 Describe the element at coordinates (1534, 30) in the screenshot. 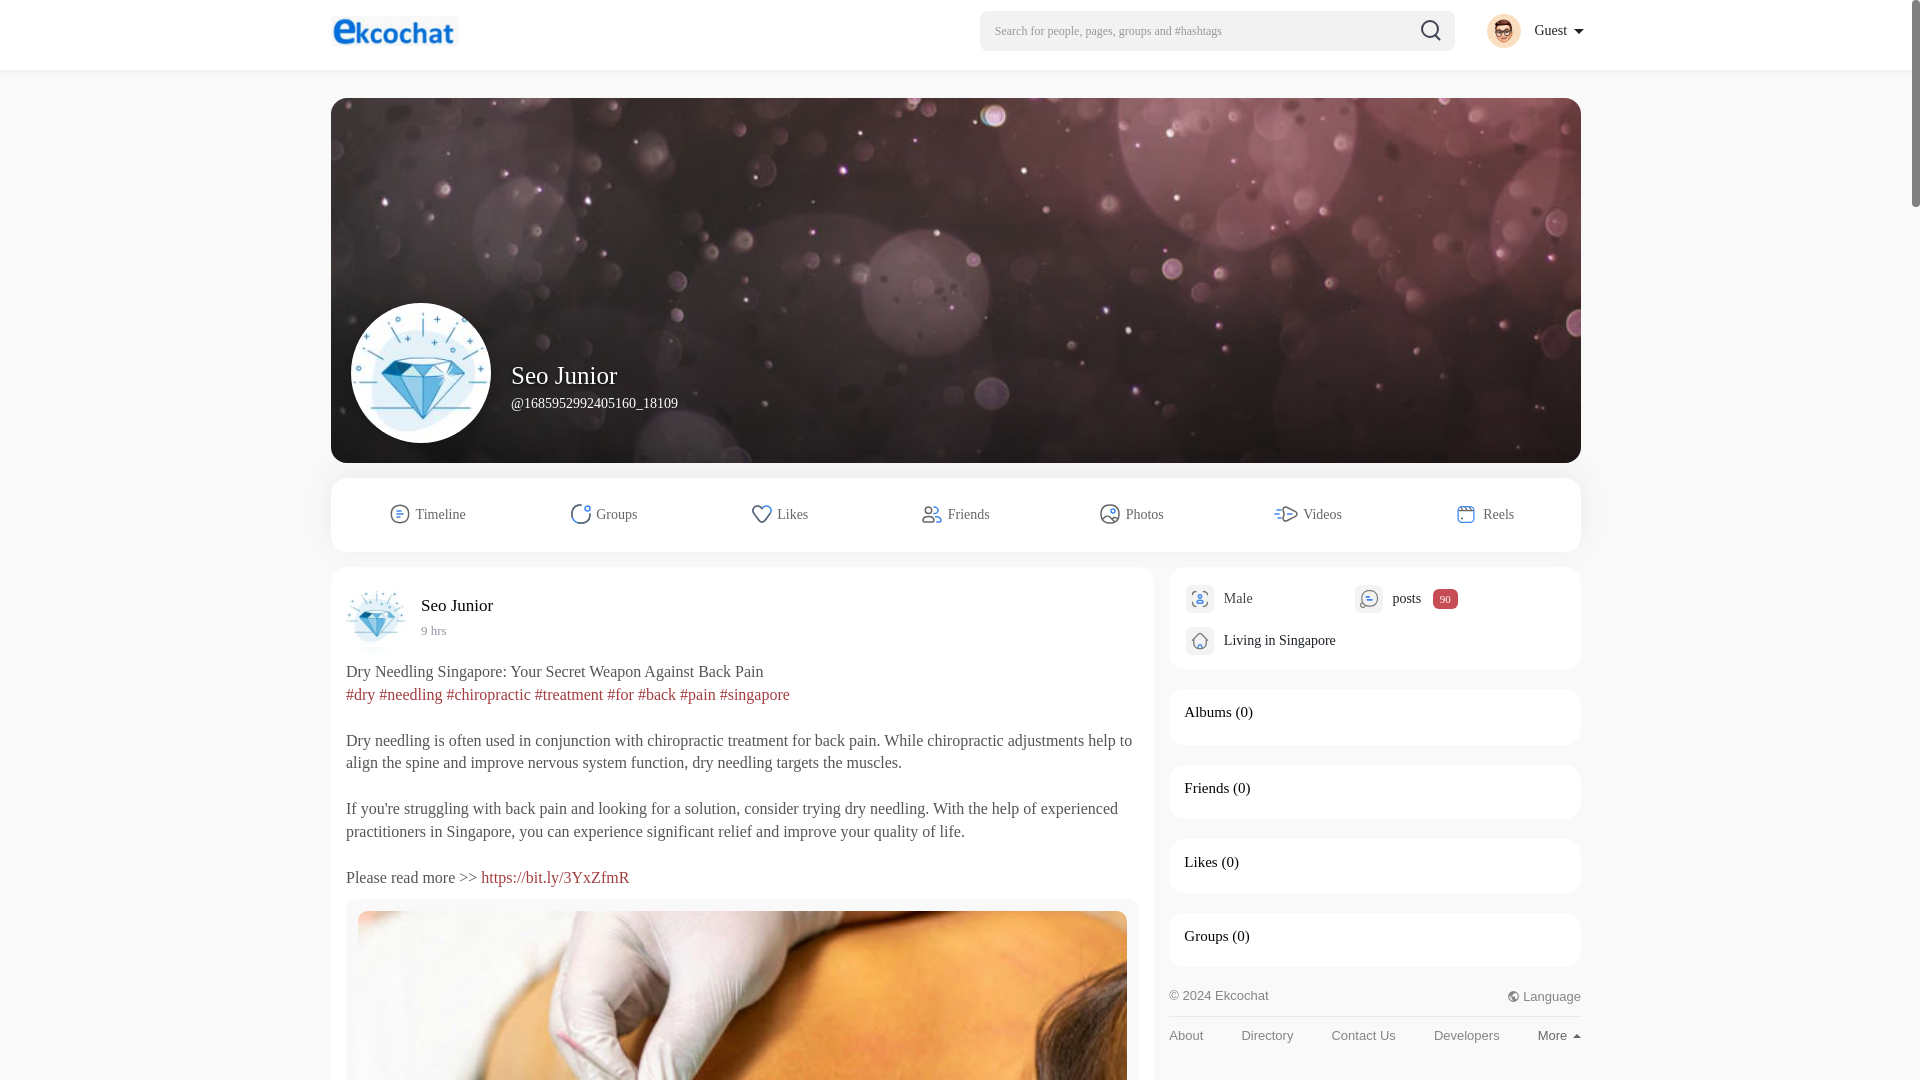

I see `Guest` at that location.